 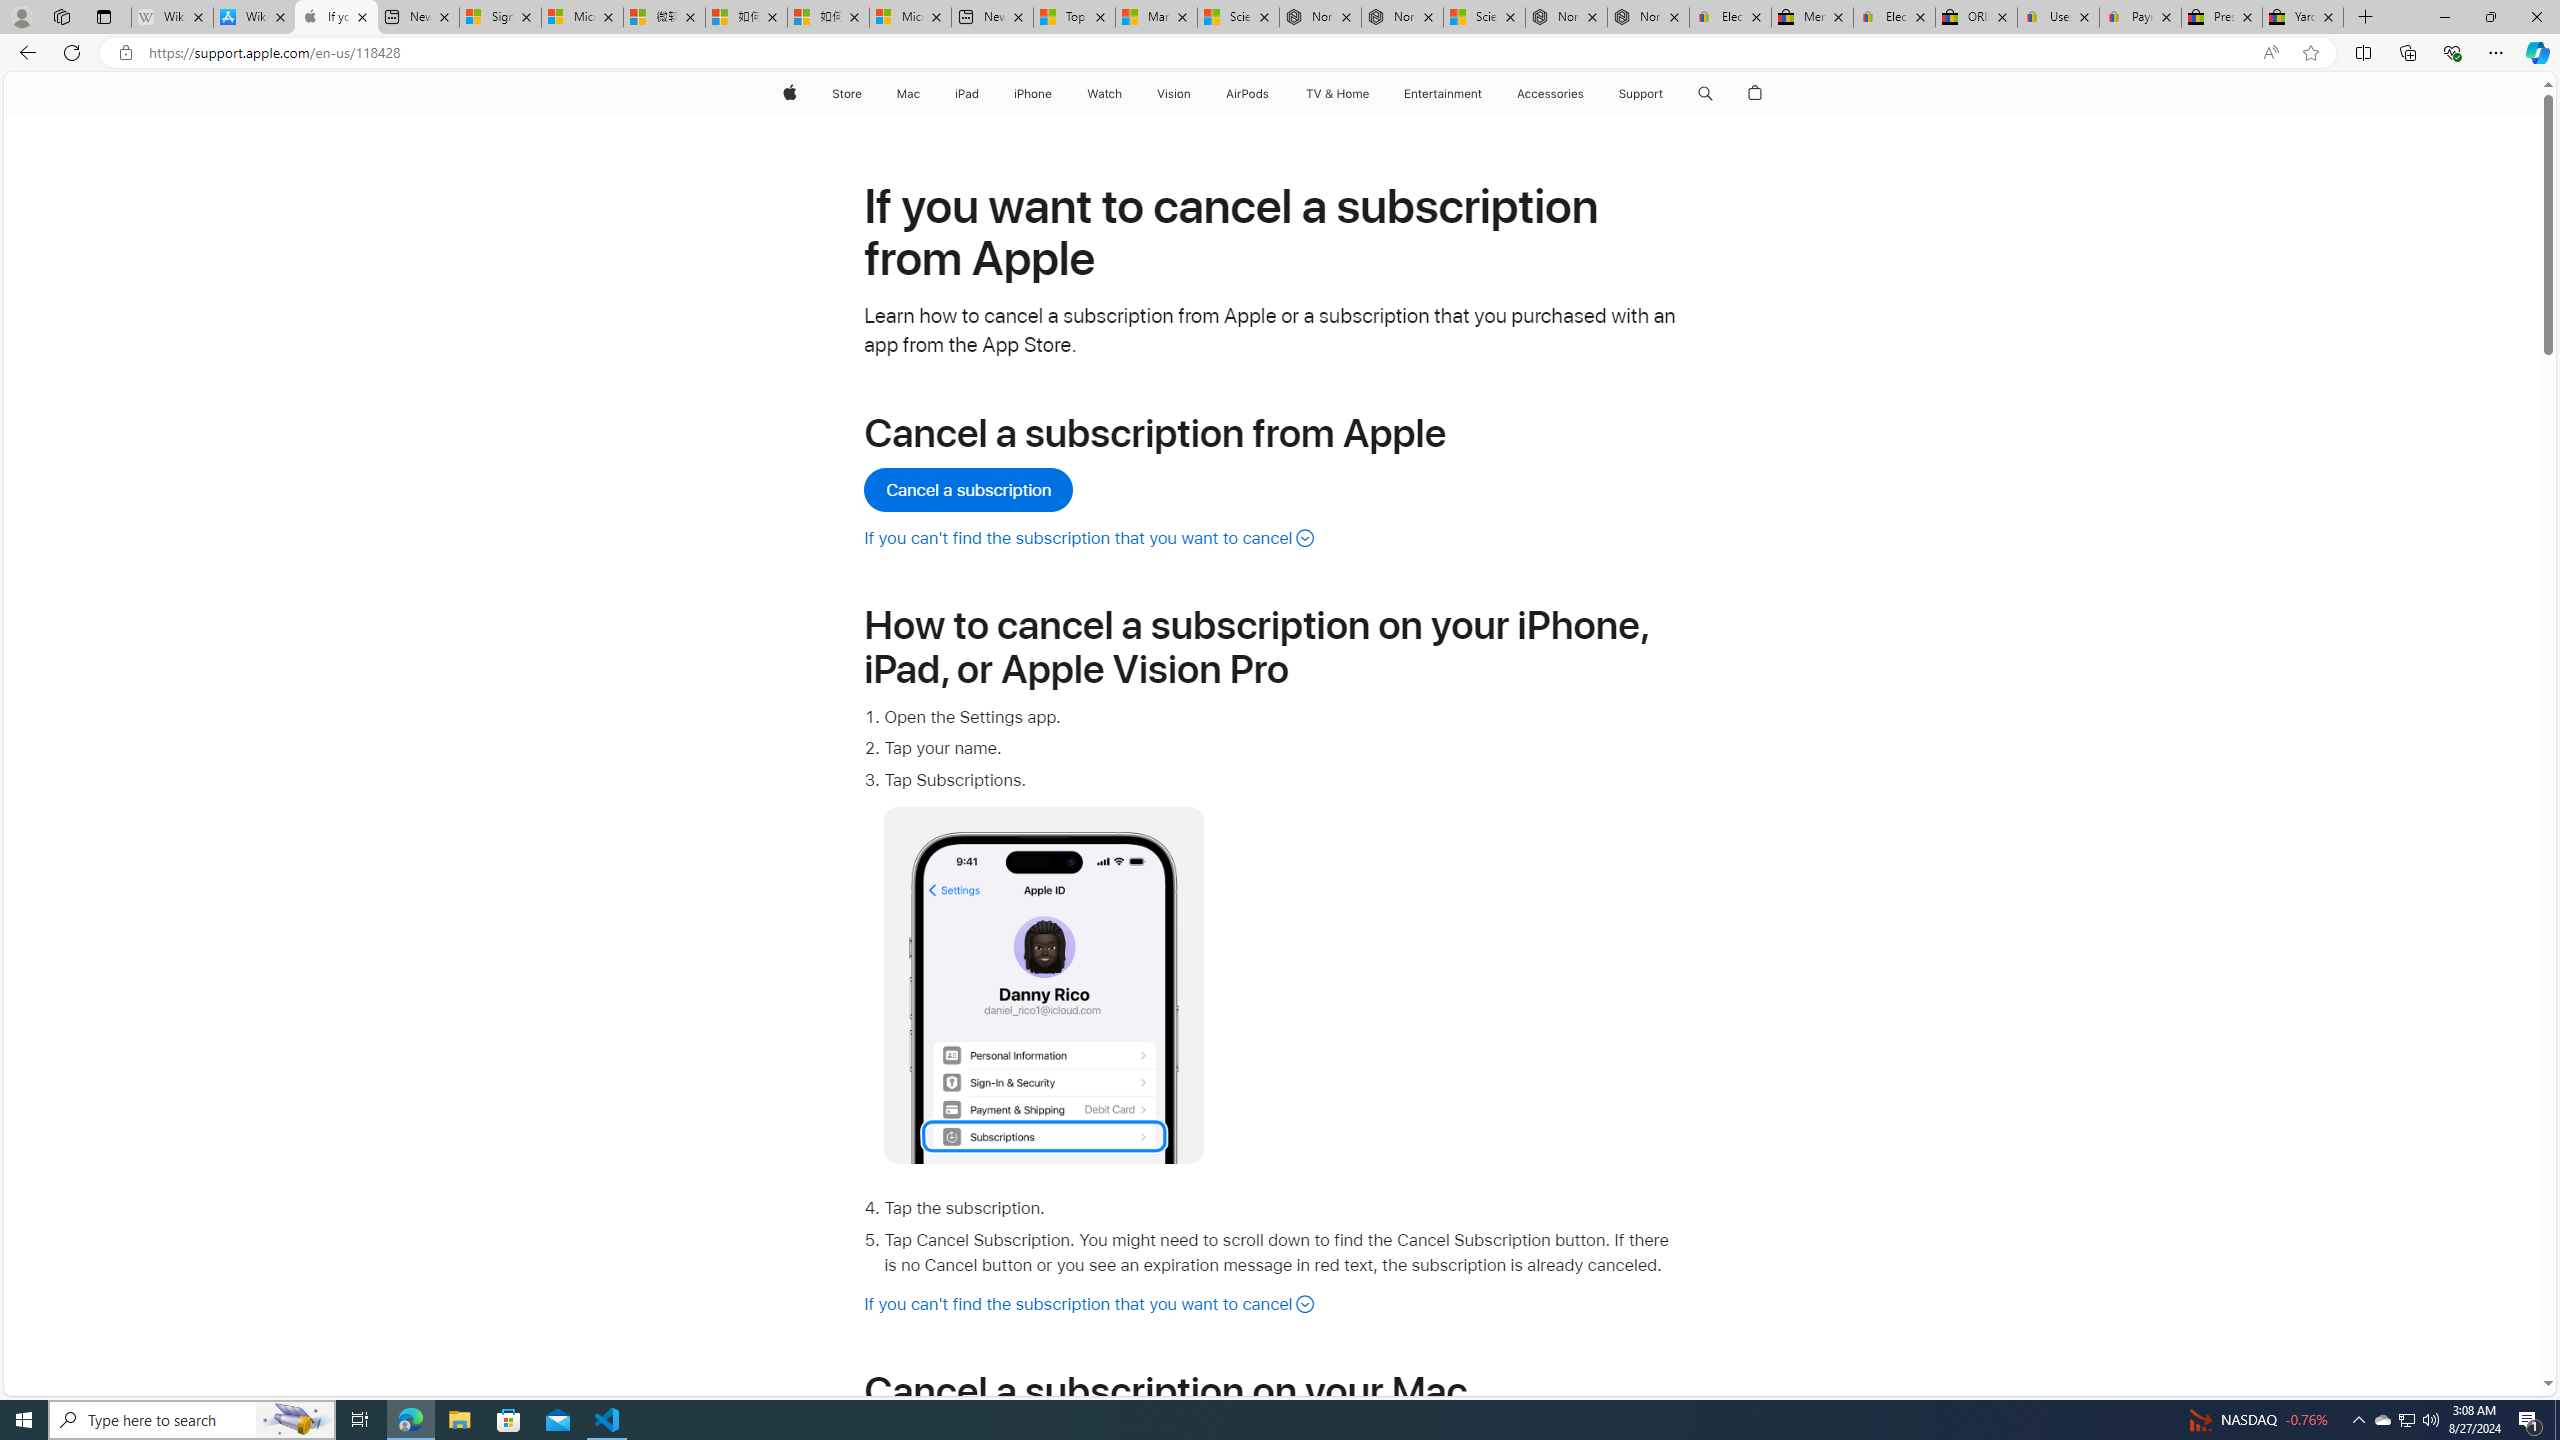 What do you see at coordinates (1282, 717) in the screenshot?
I see `Open the Settings app.` at bounding box center [1282, 717].